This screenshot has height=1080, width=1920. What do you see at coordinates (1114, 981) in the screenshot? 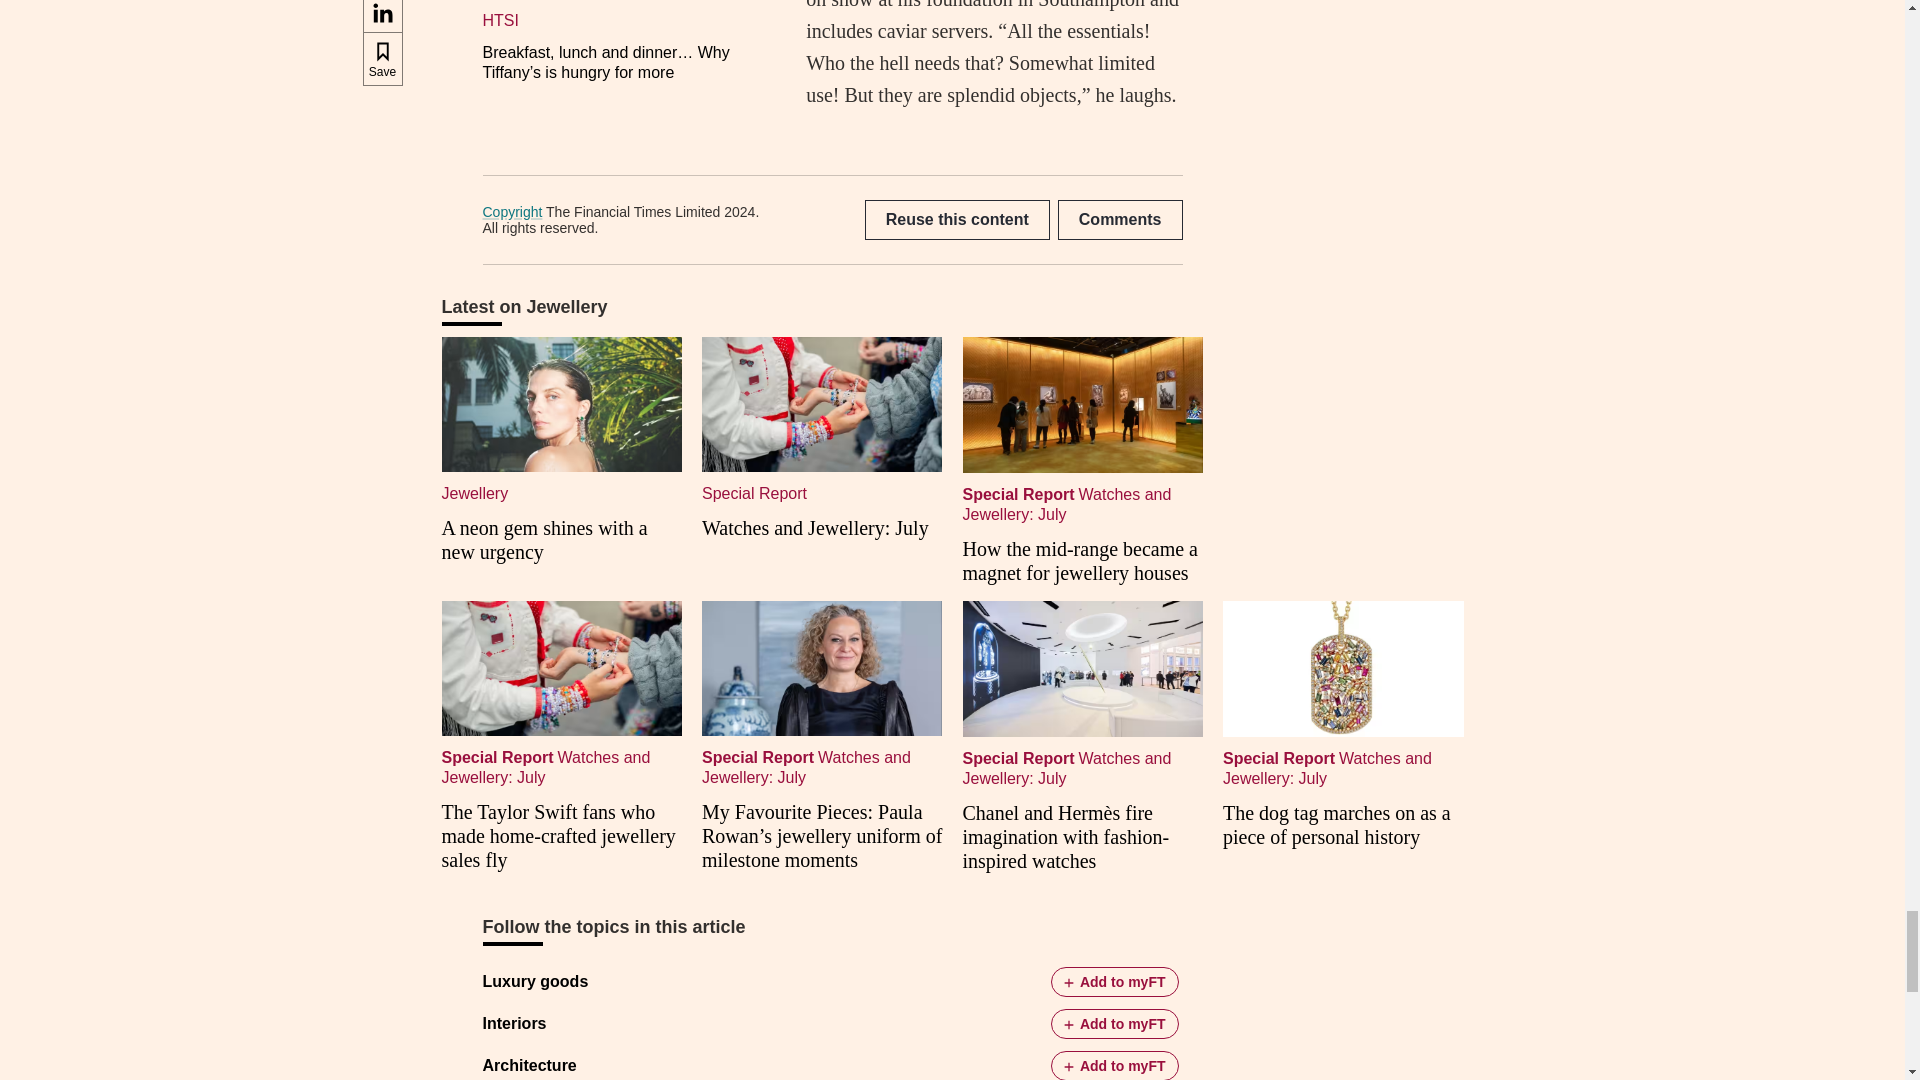
I see `Add Luxury goods to myFT` at bounding box center [1114, 981].